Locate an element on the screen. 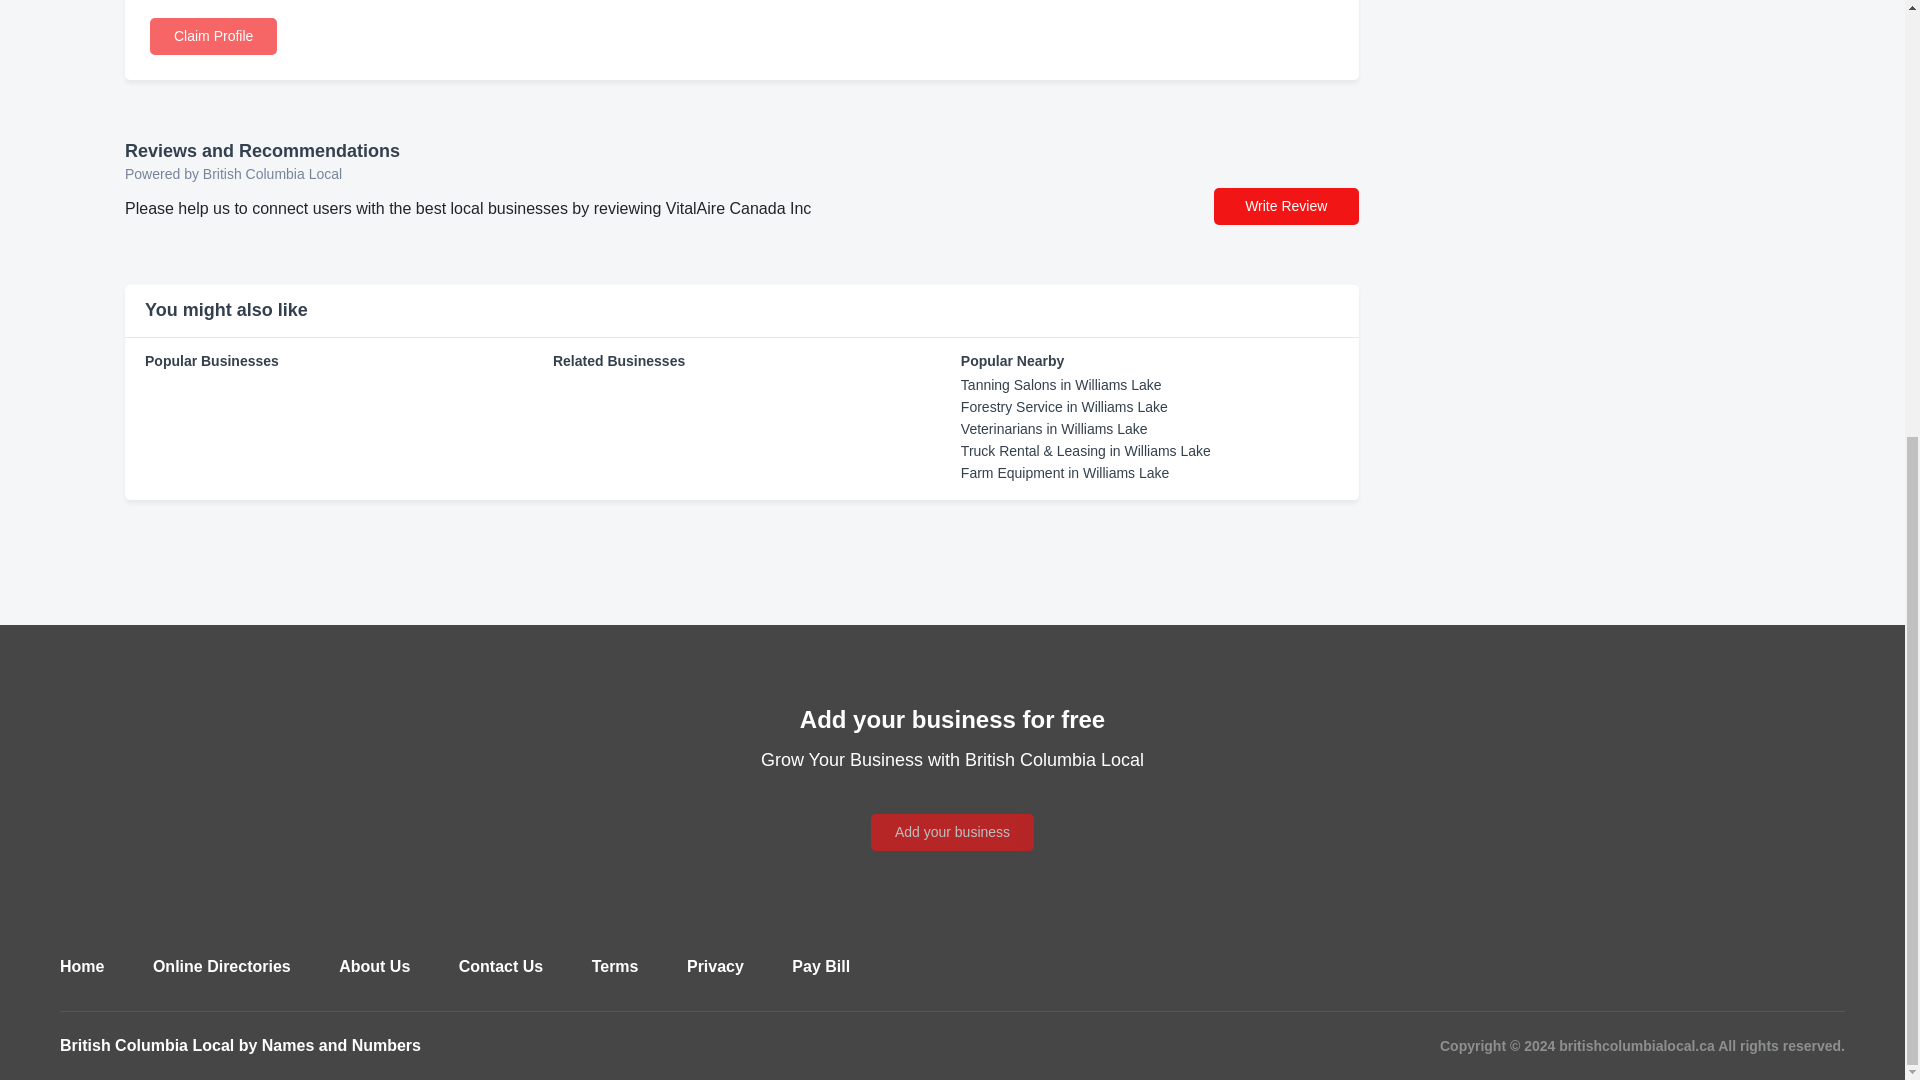  Claim Profile is located at coordinates (212, 36).